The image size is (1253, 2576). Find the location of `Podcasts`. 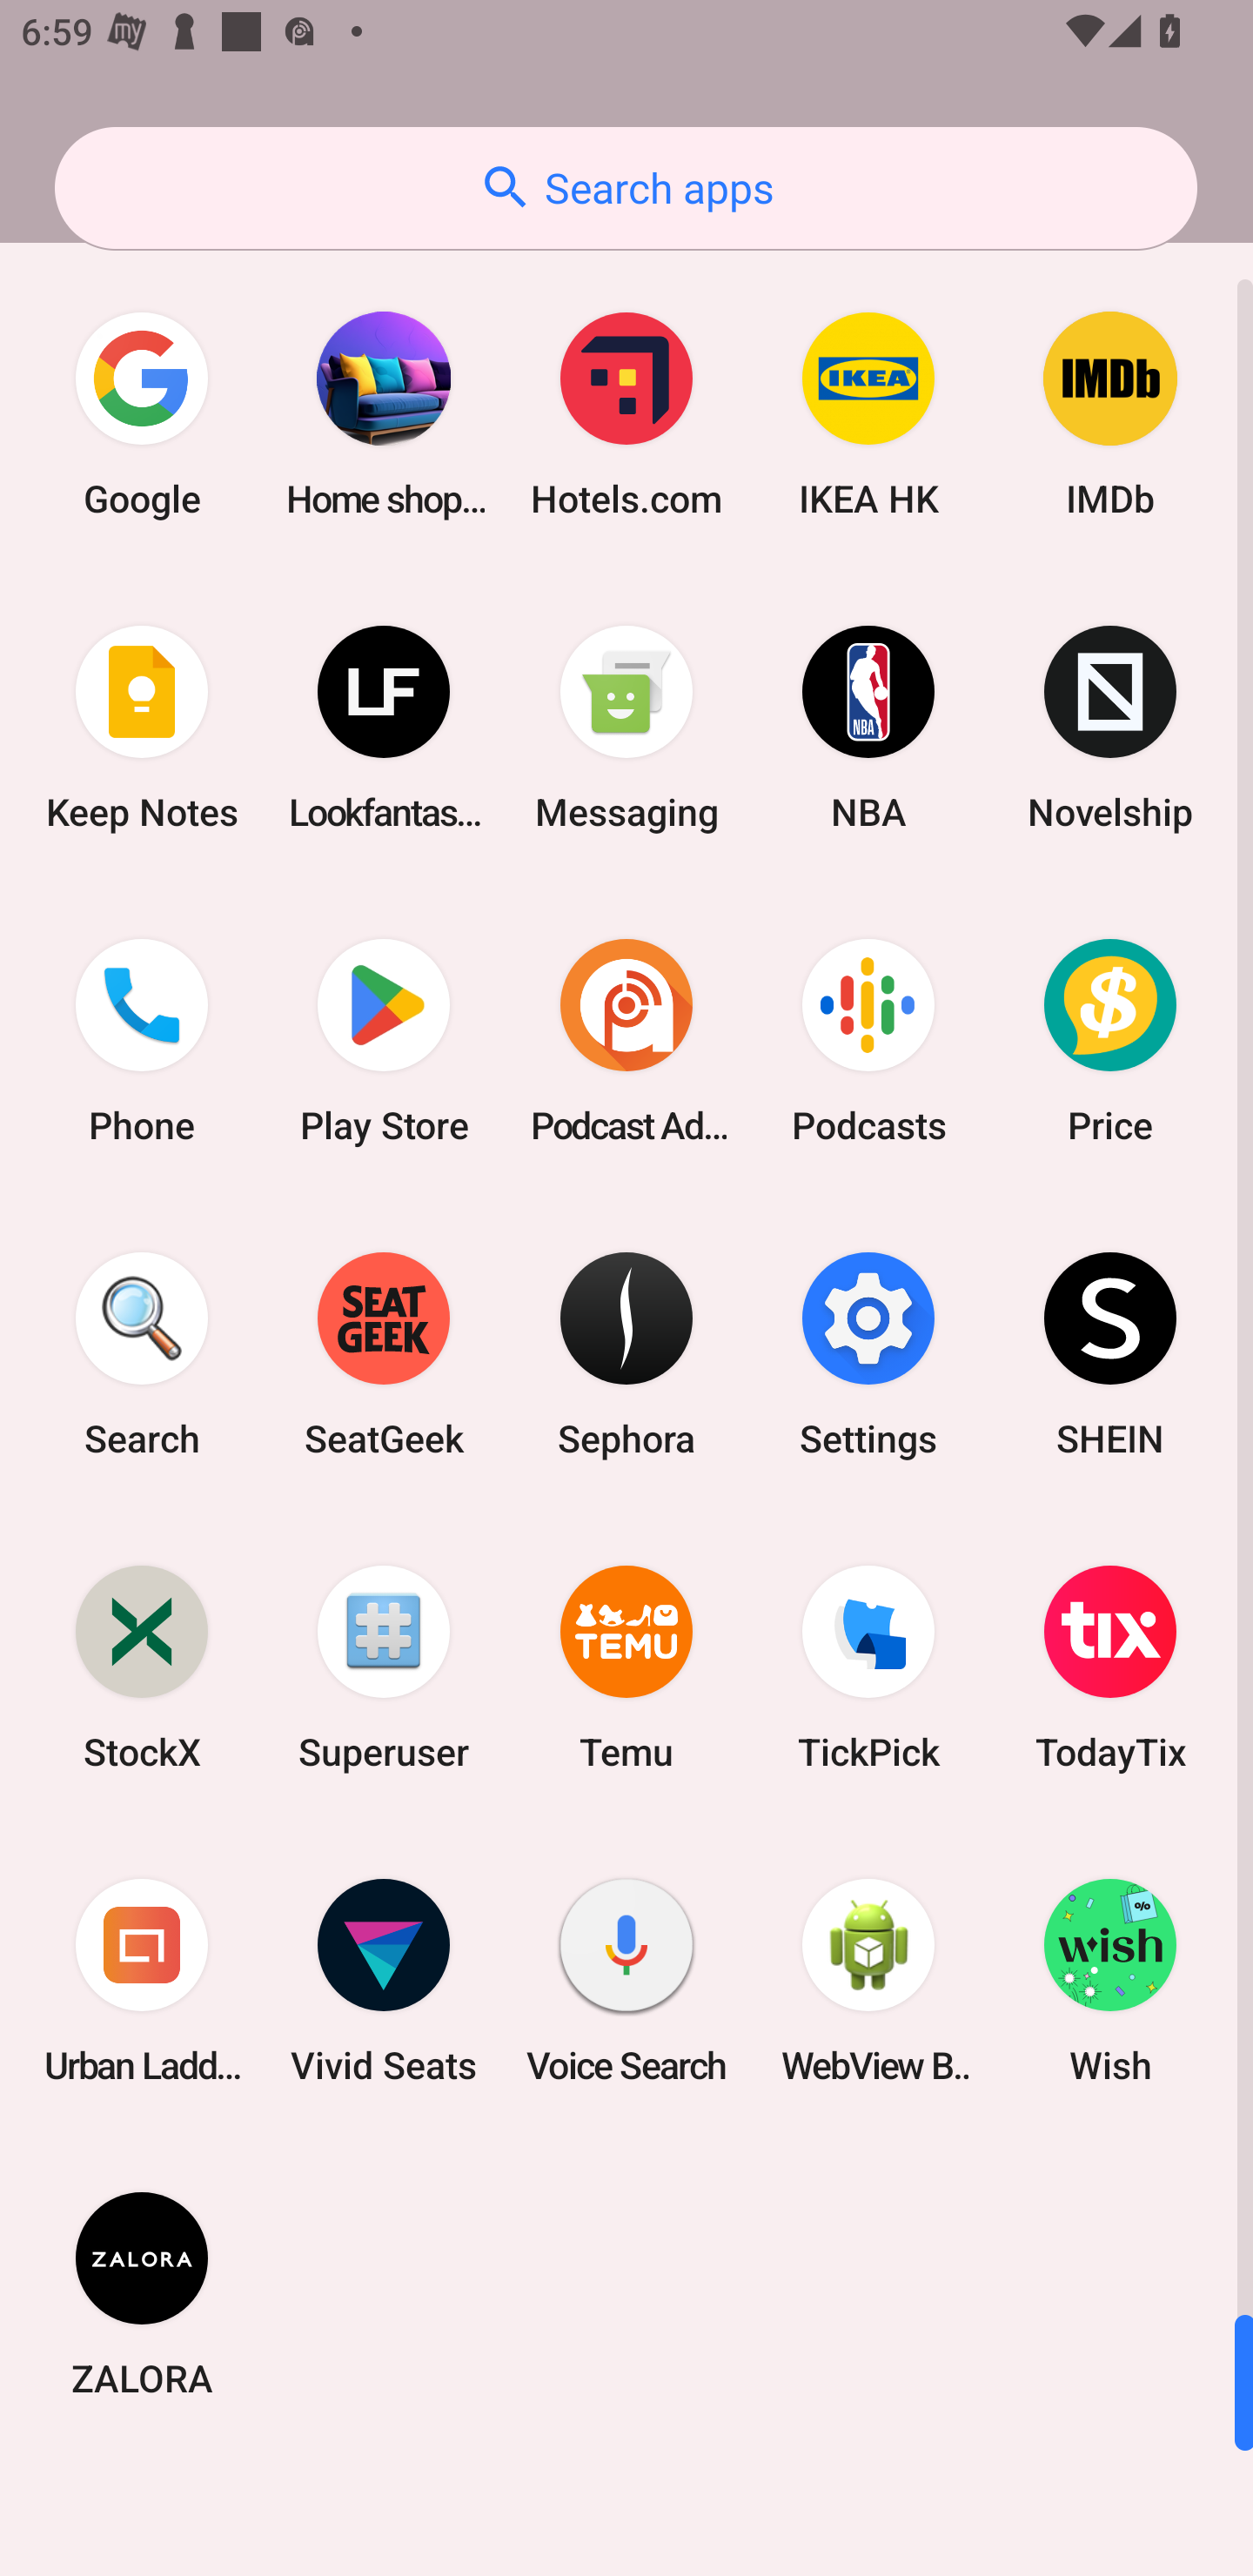

Podcasts is located at coordinates (868, 1041).